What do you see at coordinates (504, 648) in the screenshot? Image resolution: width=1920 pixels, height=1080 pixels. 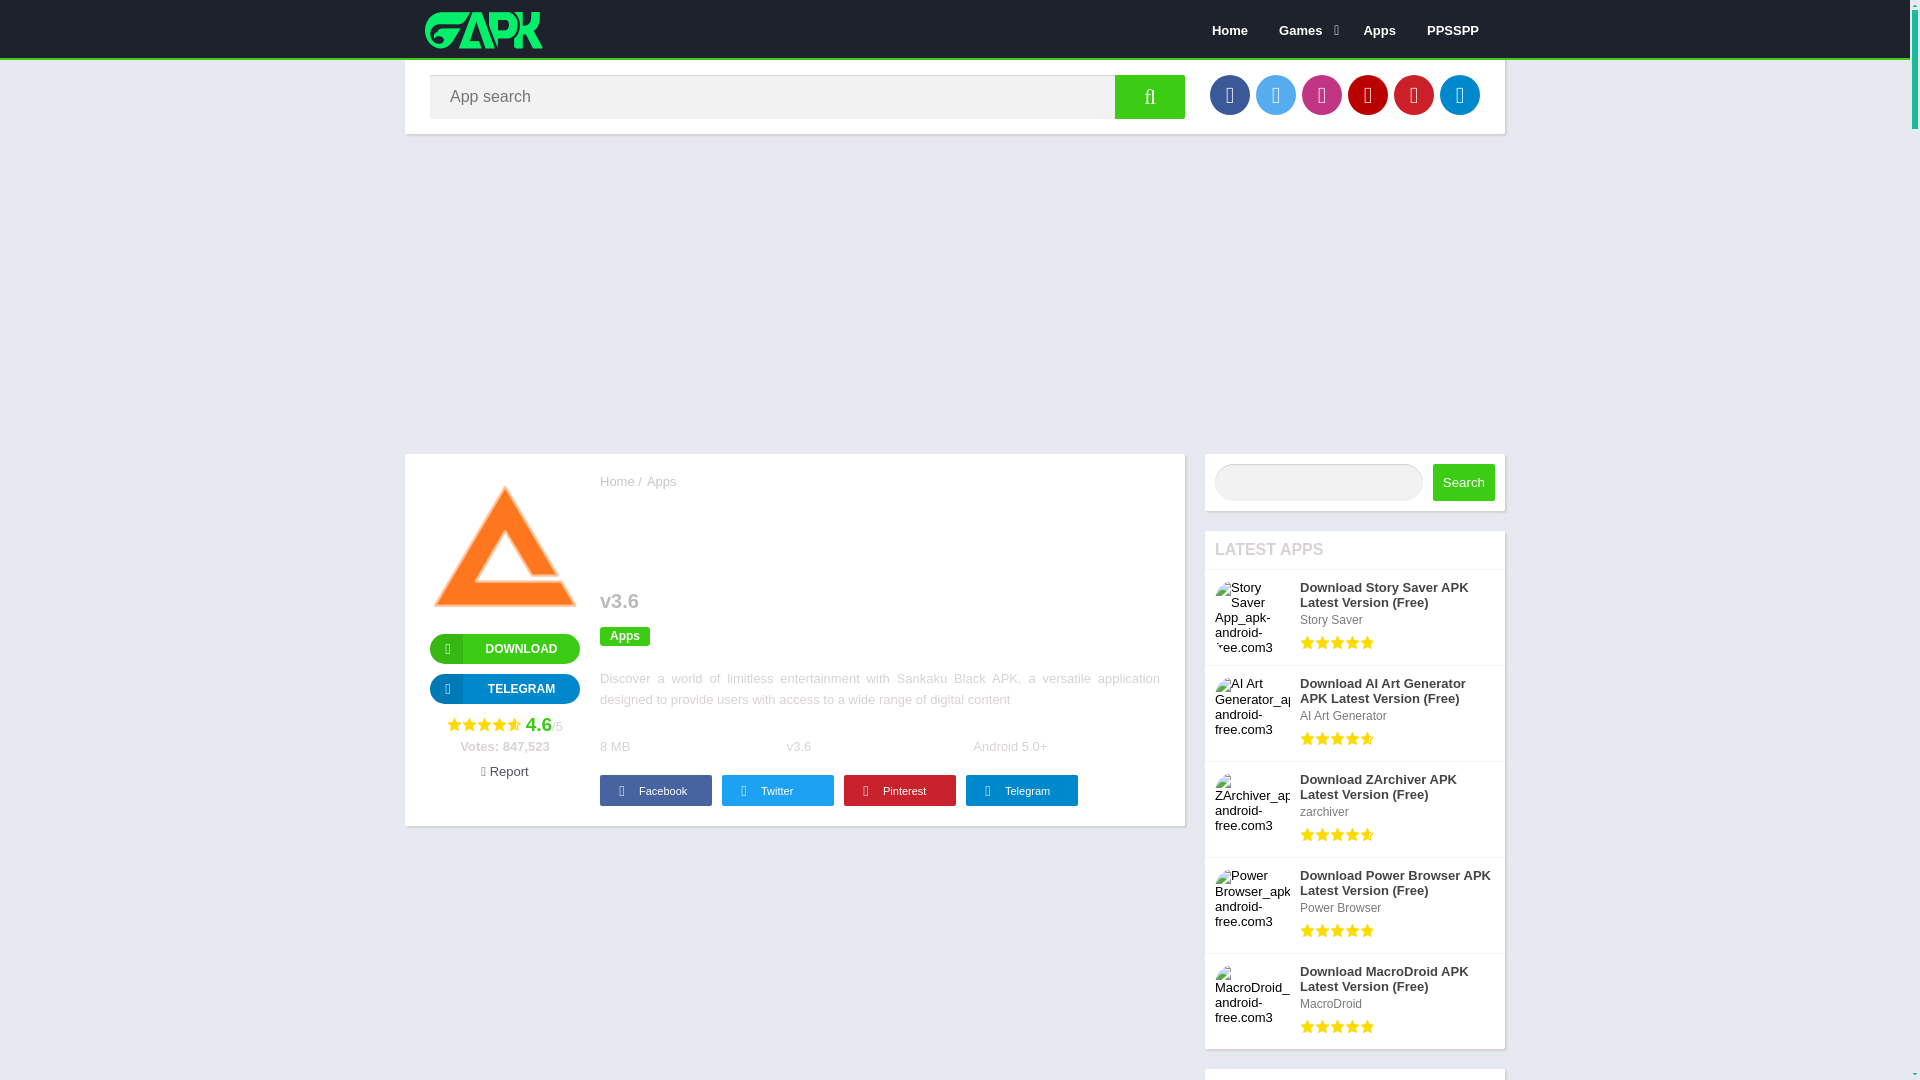 I see `DOWNLOAD` at bounding box center [504, 648].